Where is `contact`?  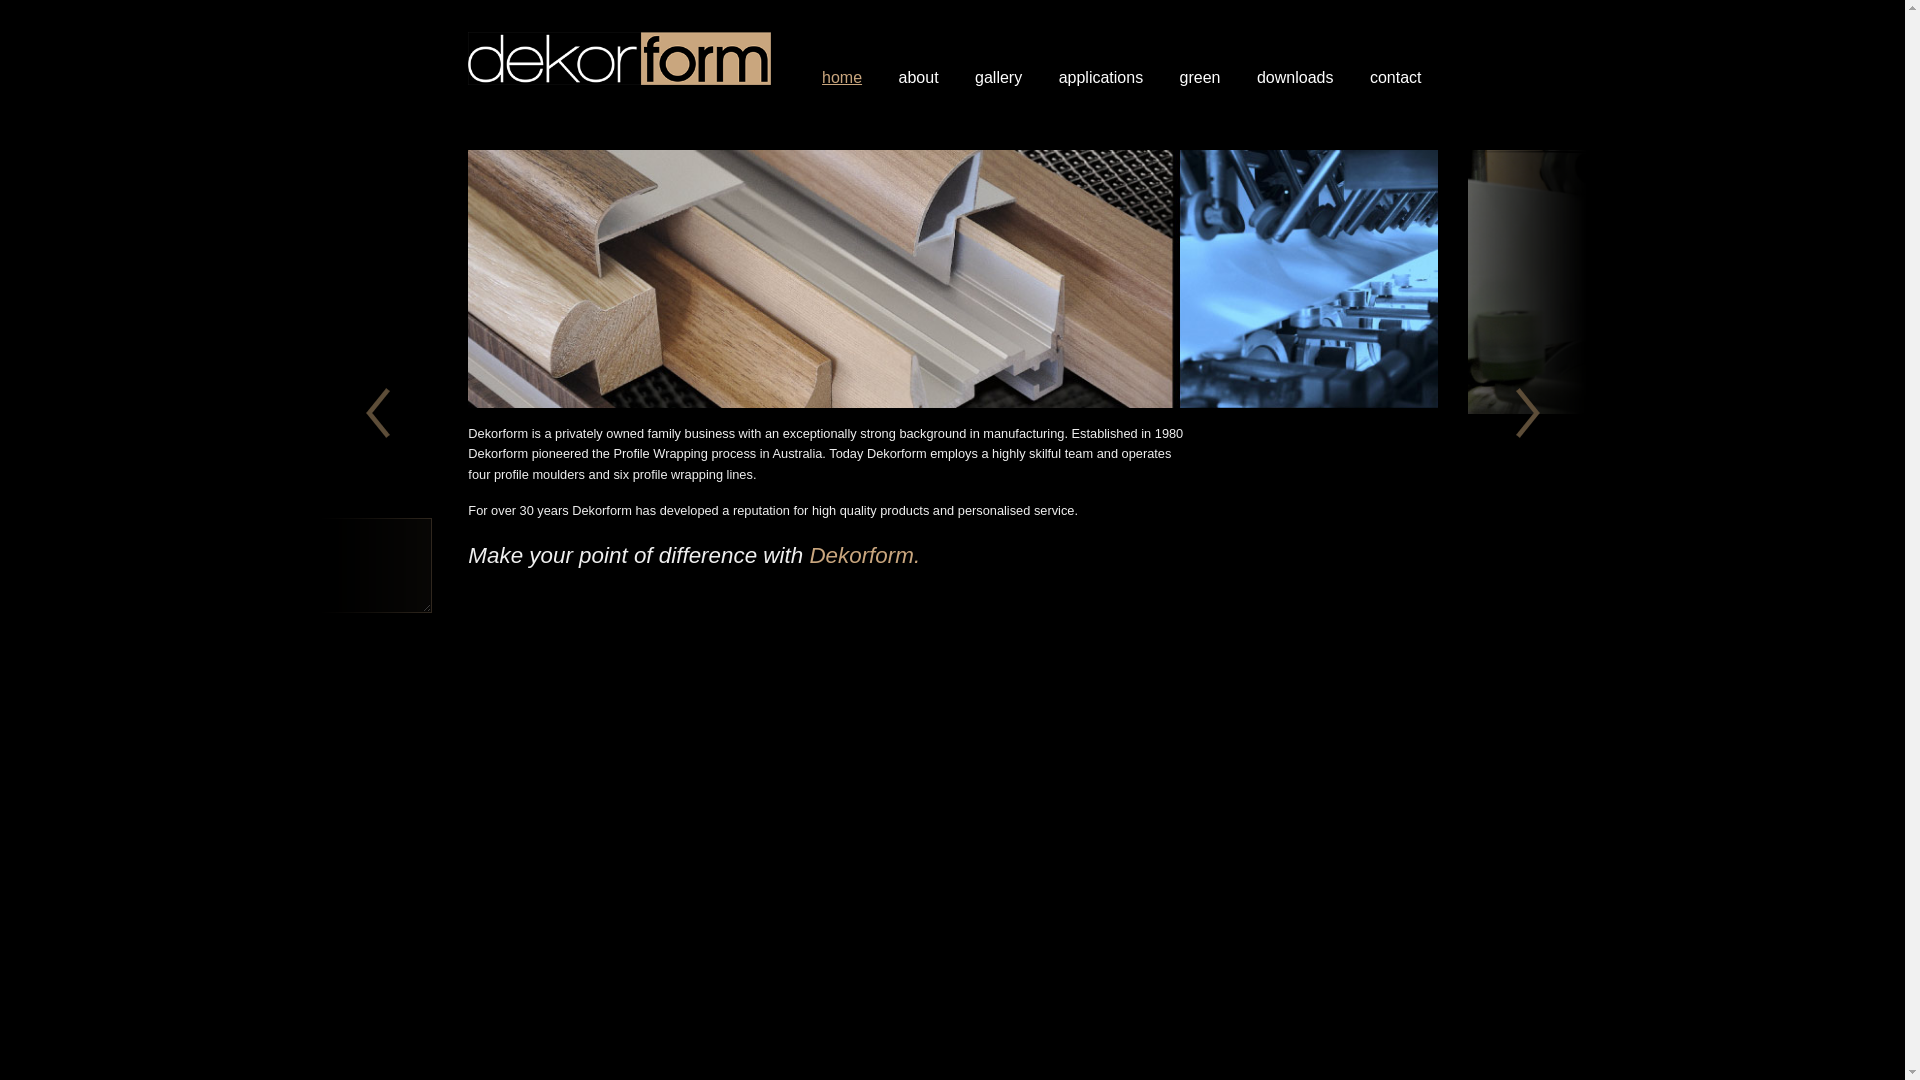
contact is located at coordinates (1396, 59).